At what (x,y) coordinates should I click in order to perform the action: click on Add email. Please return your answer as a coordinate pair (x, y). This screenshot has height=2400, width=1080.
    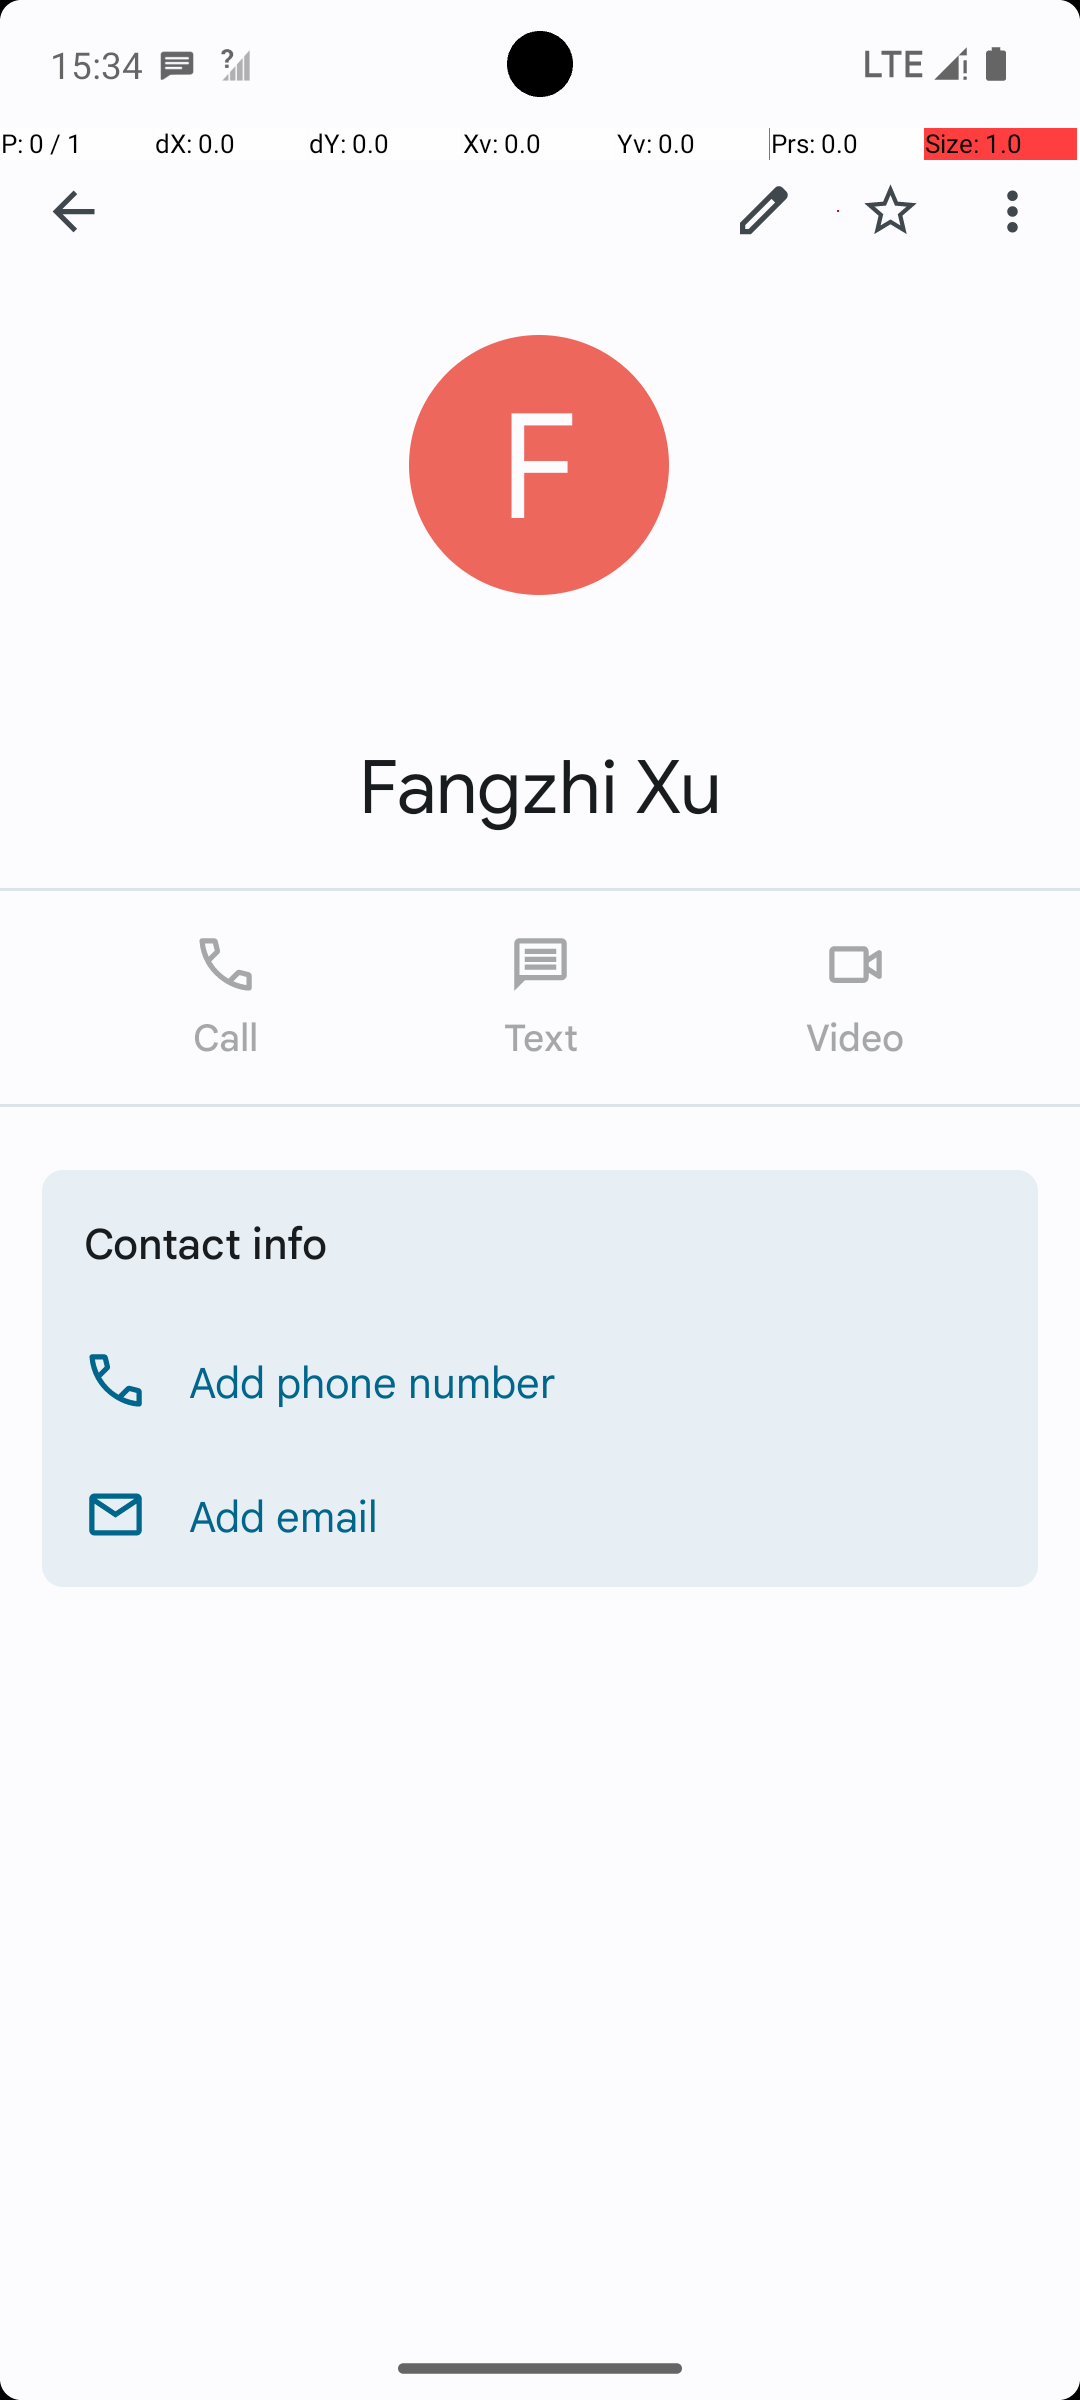
    Looking at the image, I should click on (284, 1515).